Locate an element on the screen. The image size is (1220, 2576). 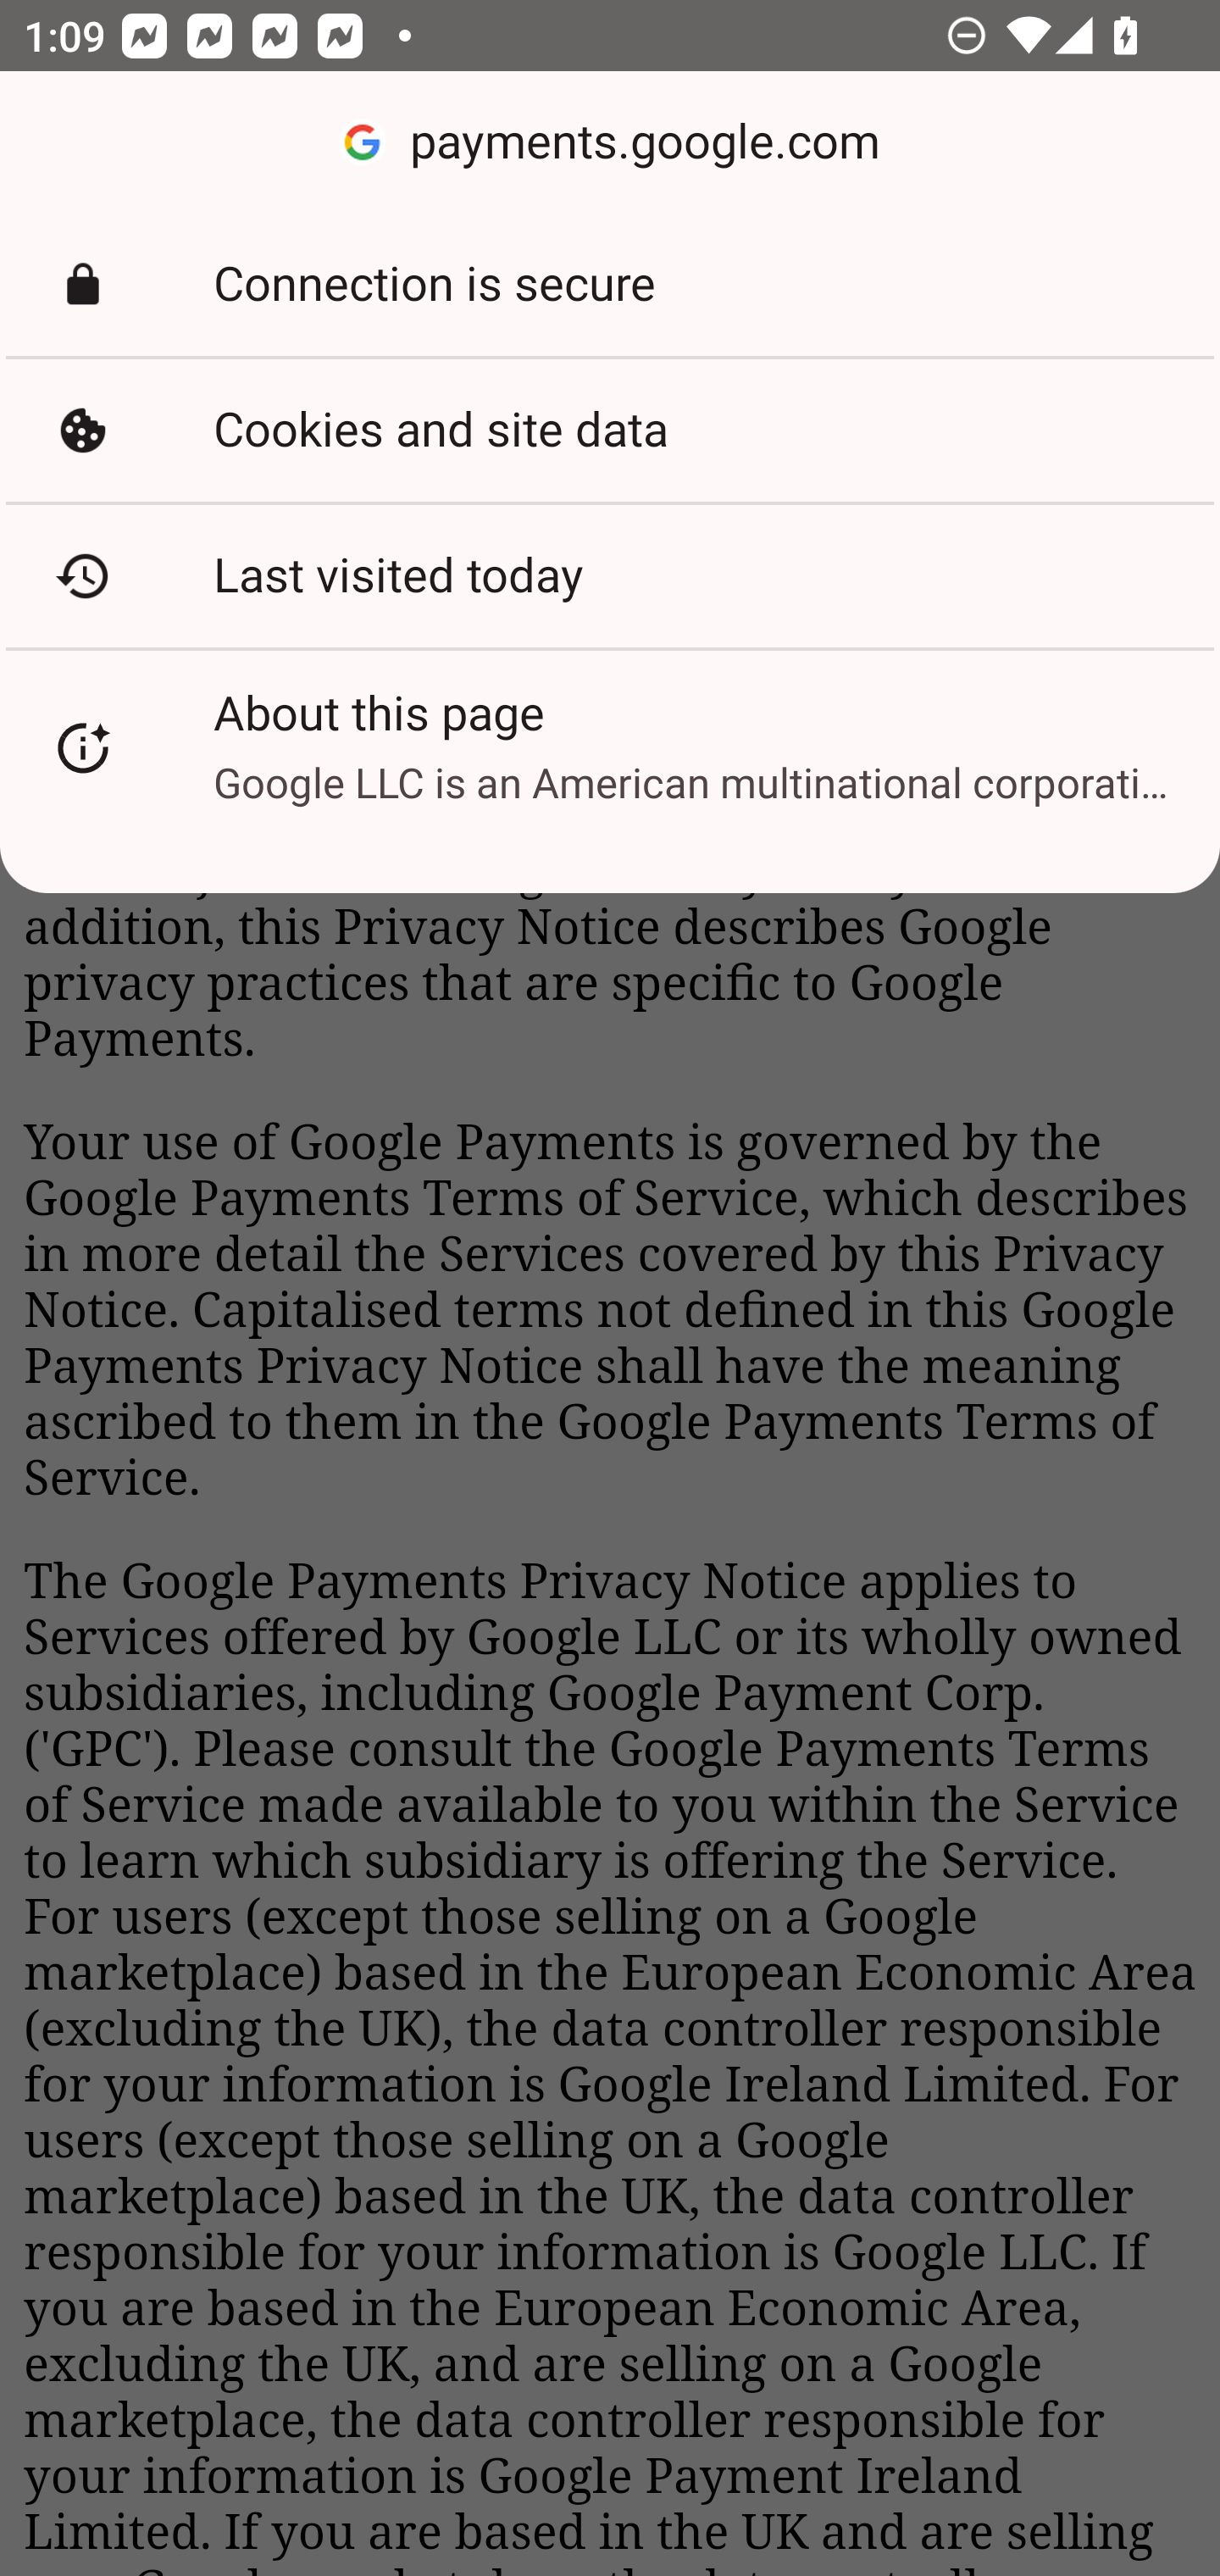
payments.google.com is located at coordinates (610, 142).